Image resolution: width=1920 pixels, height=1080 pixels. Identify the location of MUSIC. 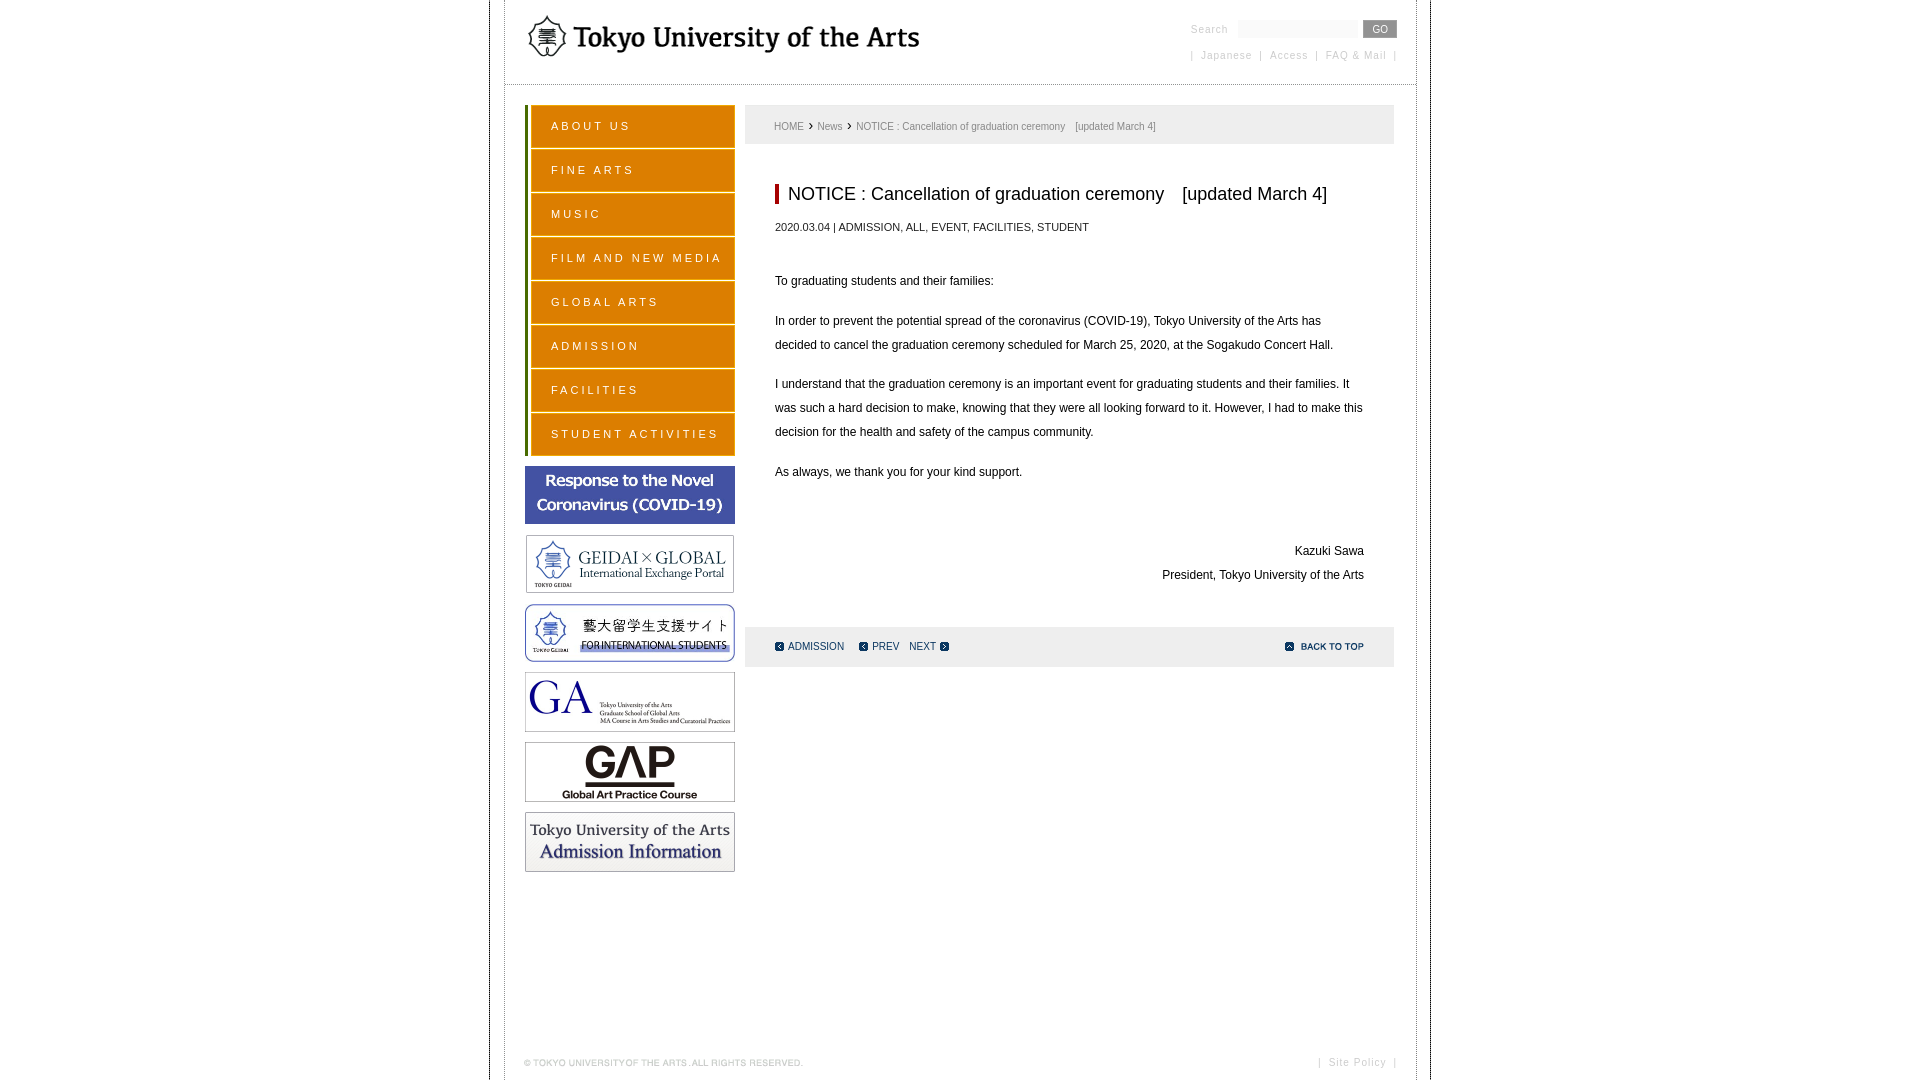
(633, 214).